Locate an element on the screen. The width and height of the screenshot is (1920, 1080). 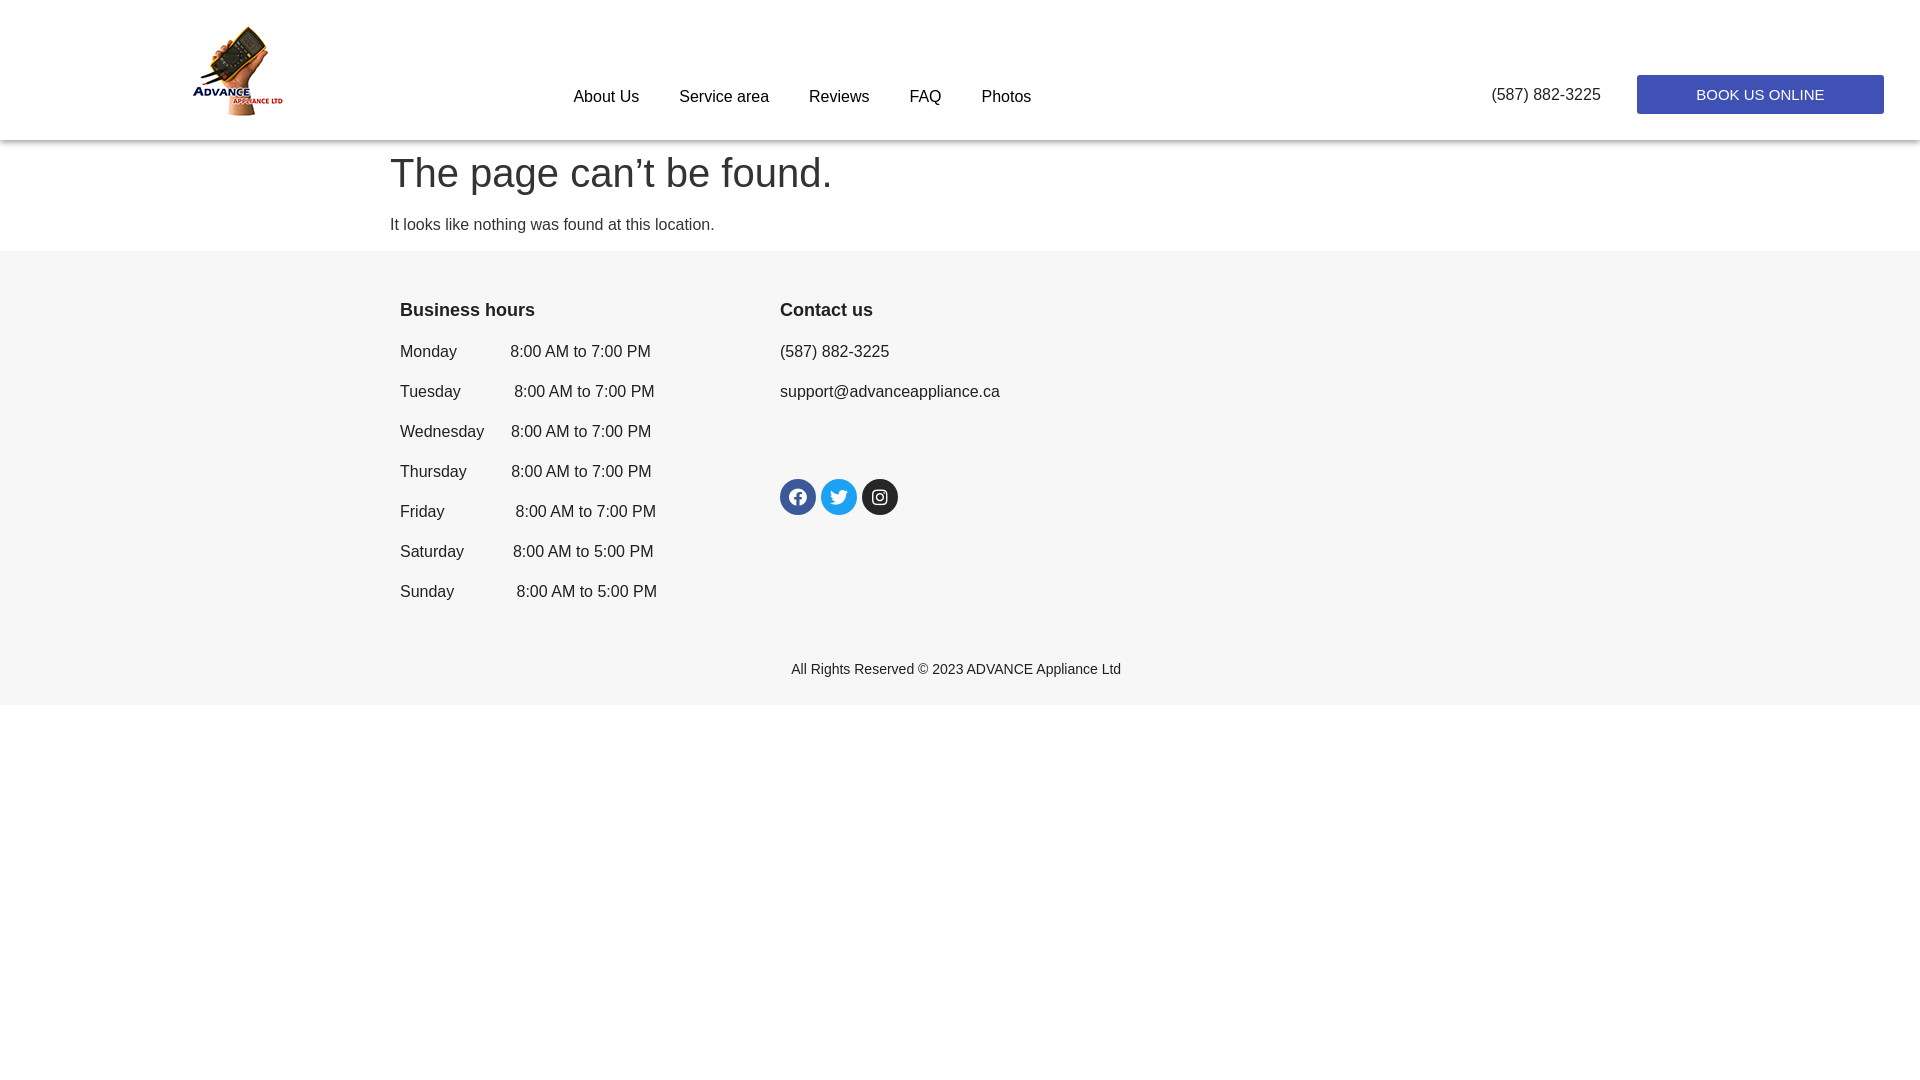
FAQ is located at coordinates (926, 97).